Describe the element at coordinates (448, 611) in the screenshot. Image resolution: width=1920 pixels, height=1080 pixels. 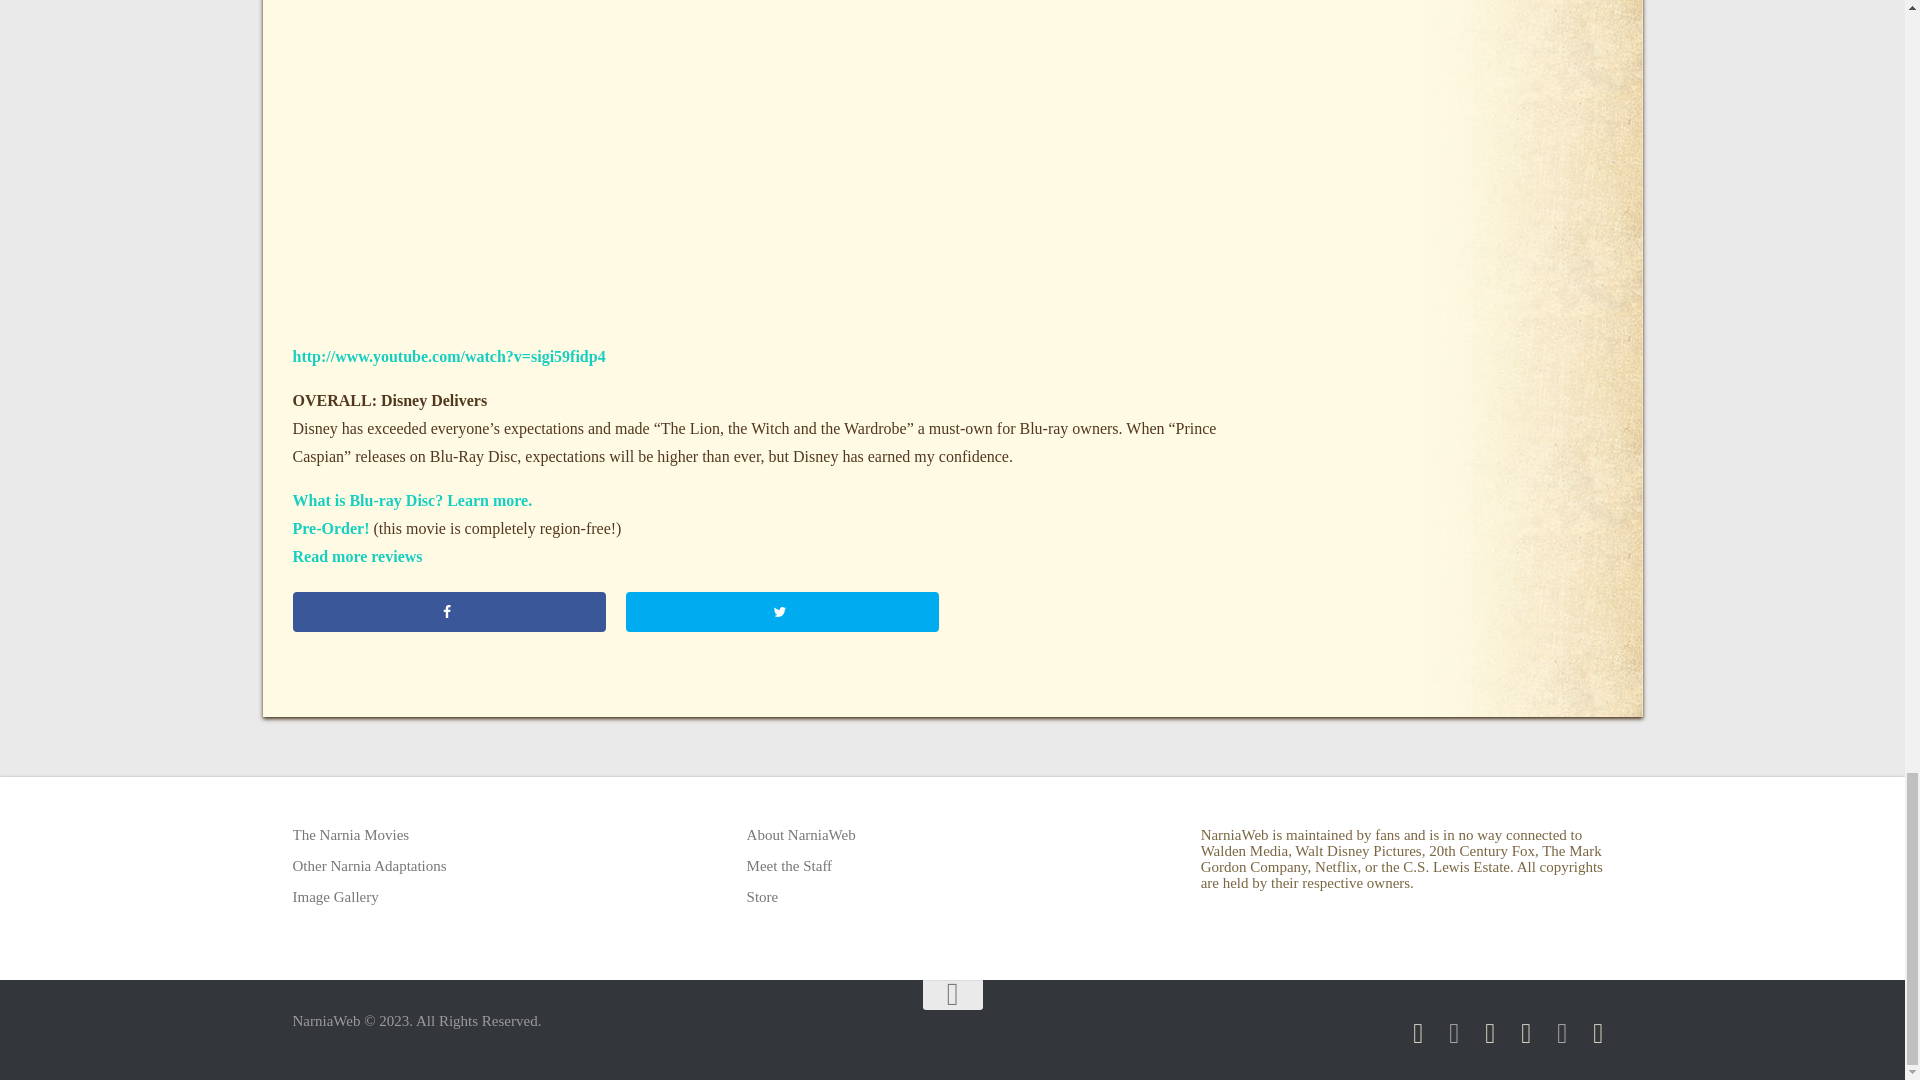
I see `Share on Facebook` at that location.